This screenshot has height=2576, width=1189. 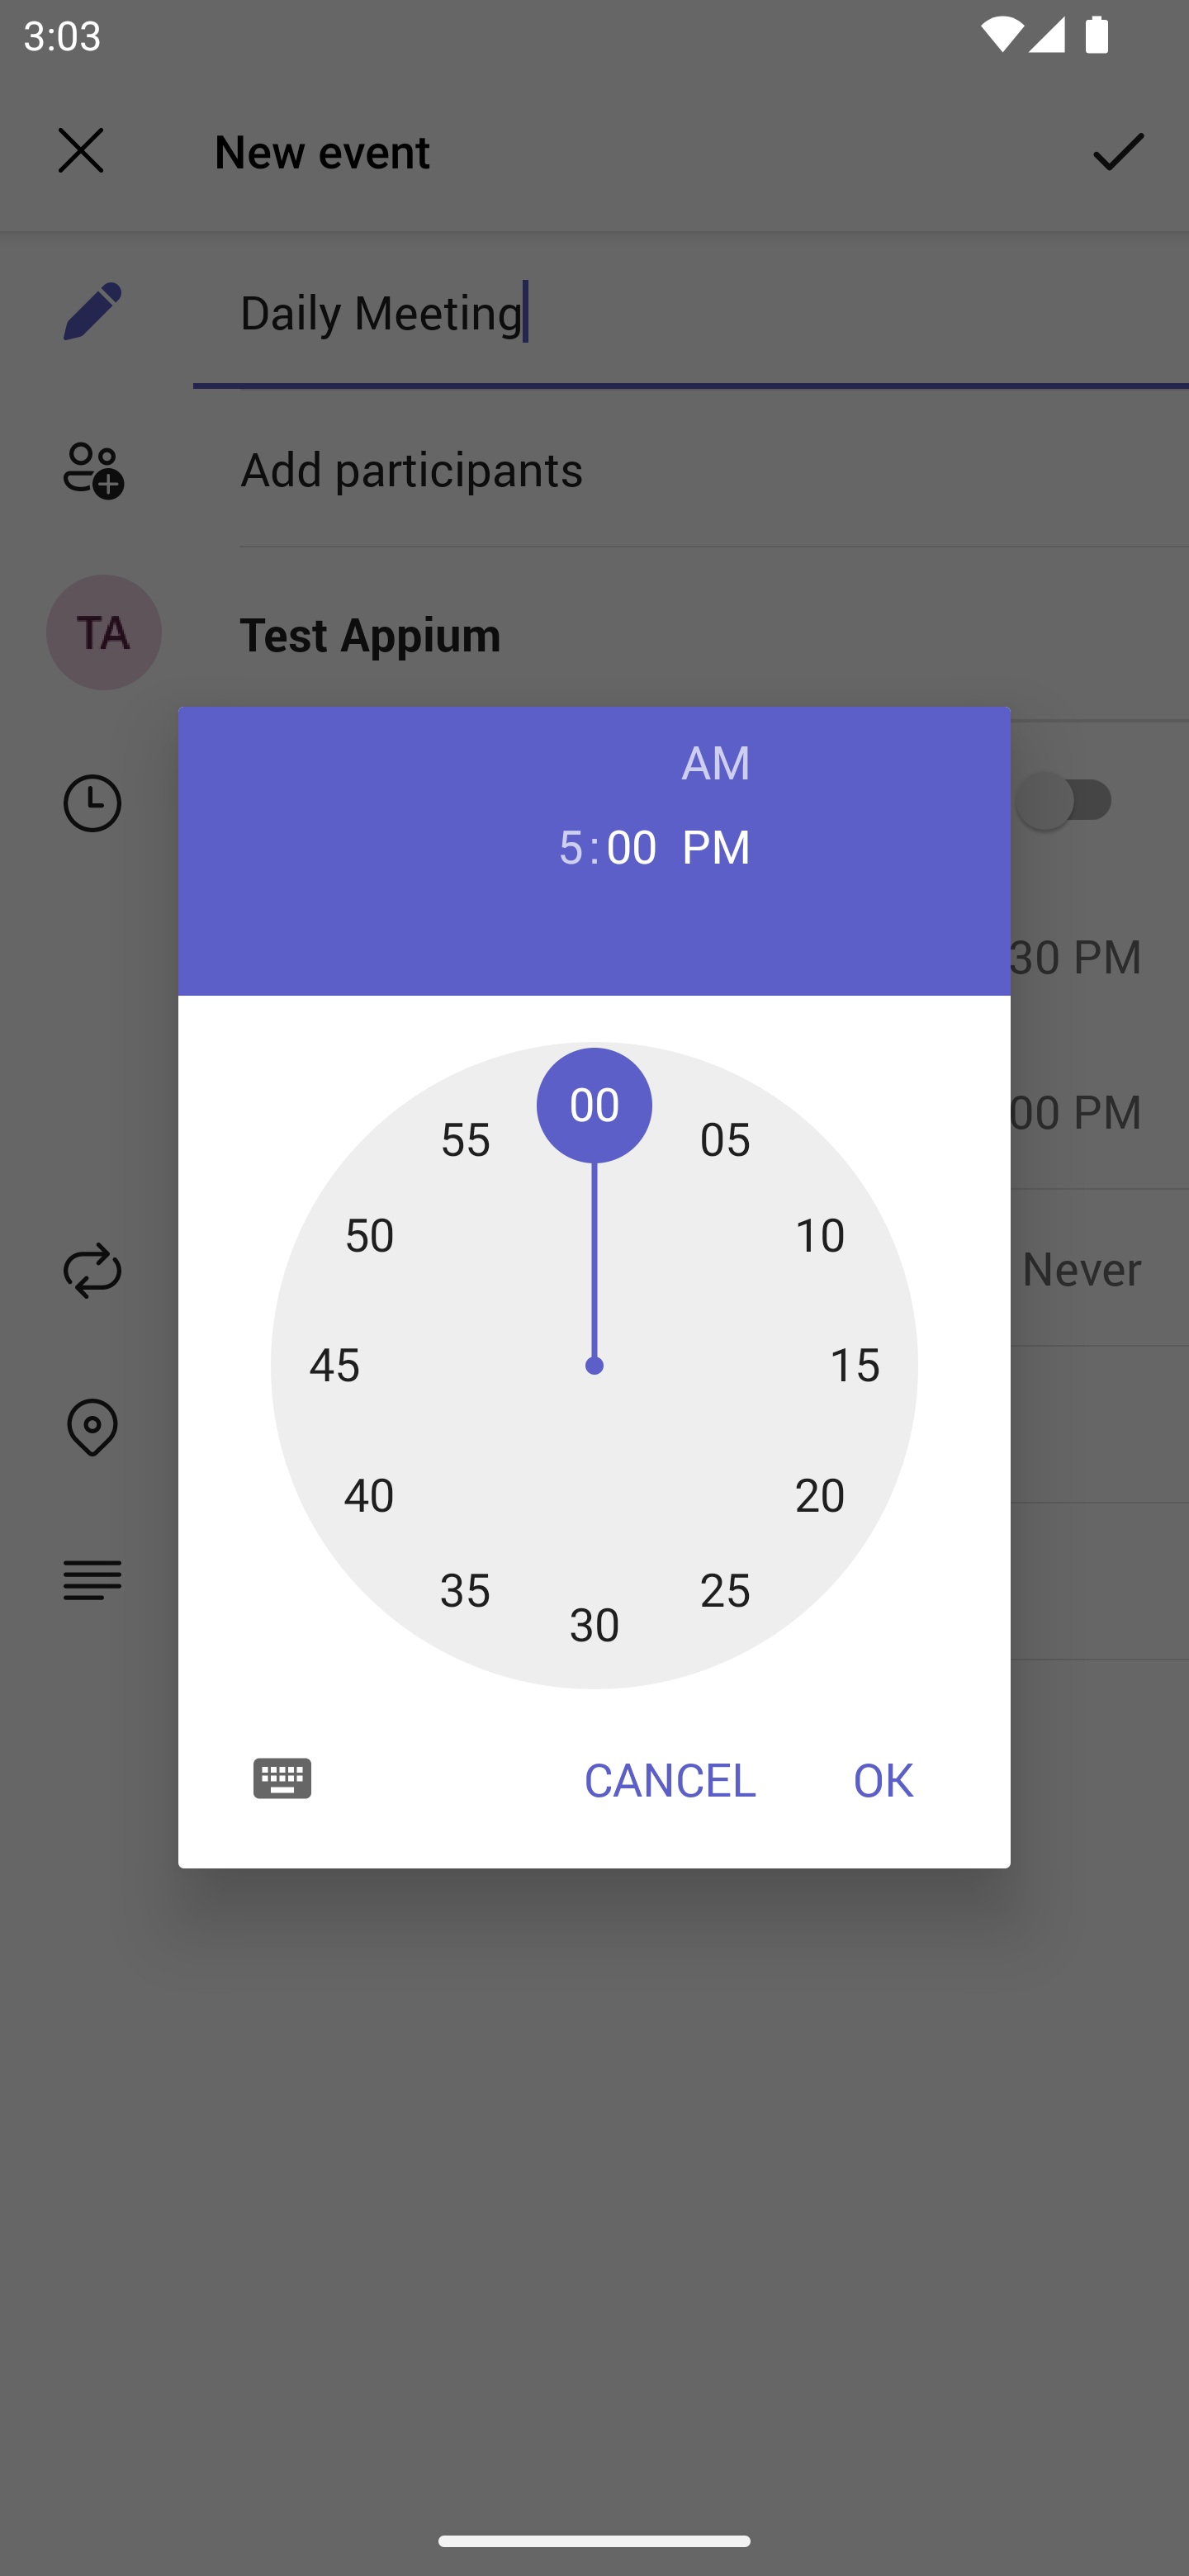 What do you see at coordinates (717, 761) in the screenshot?
I see `AM` at bounding box center [717, 761].